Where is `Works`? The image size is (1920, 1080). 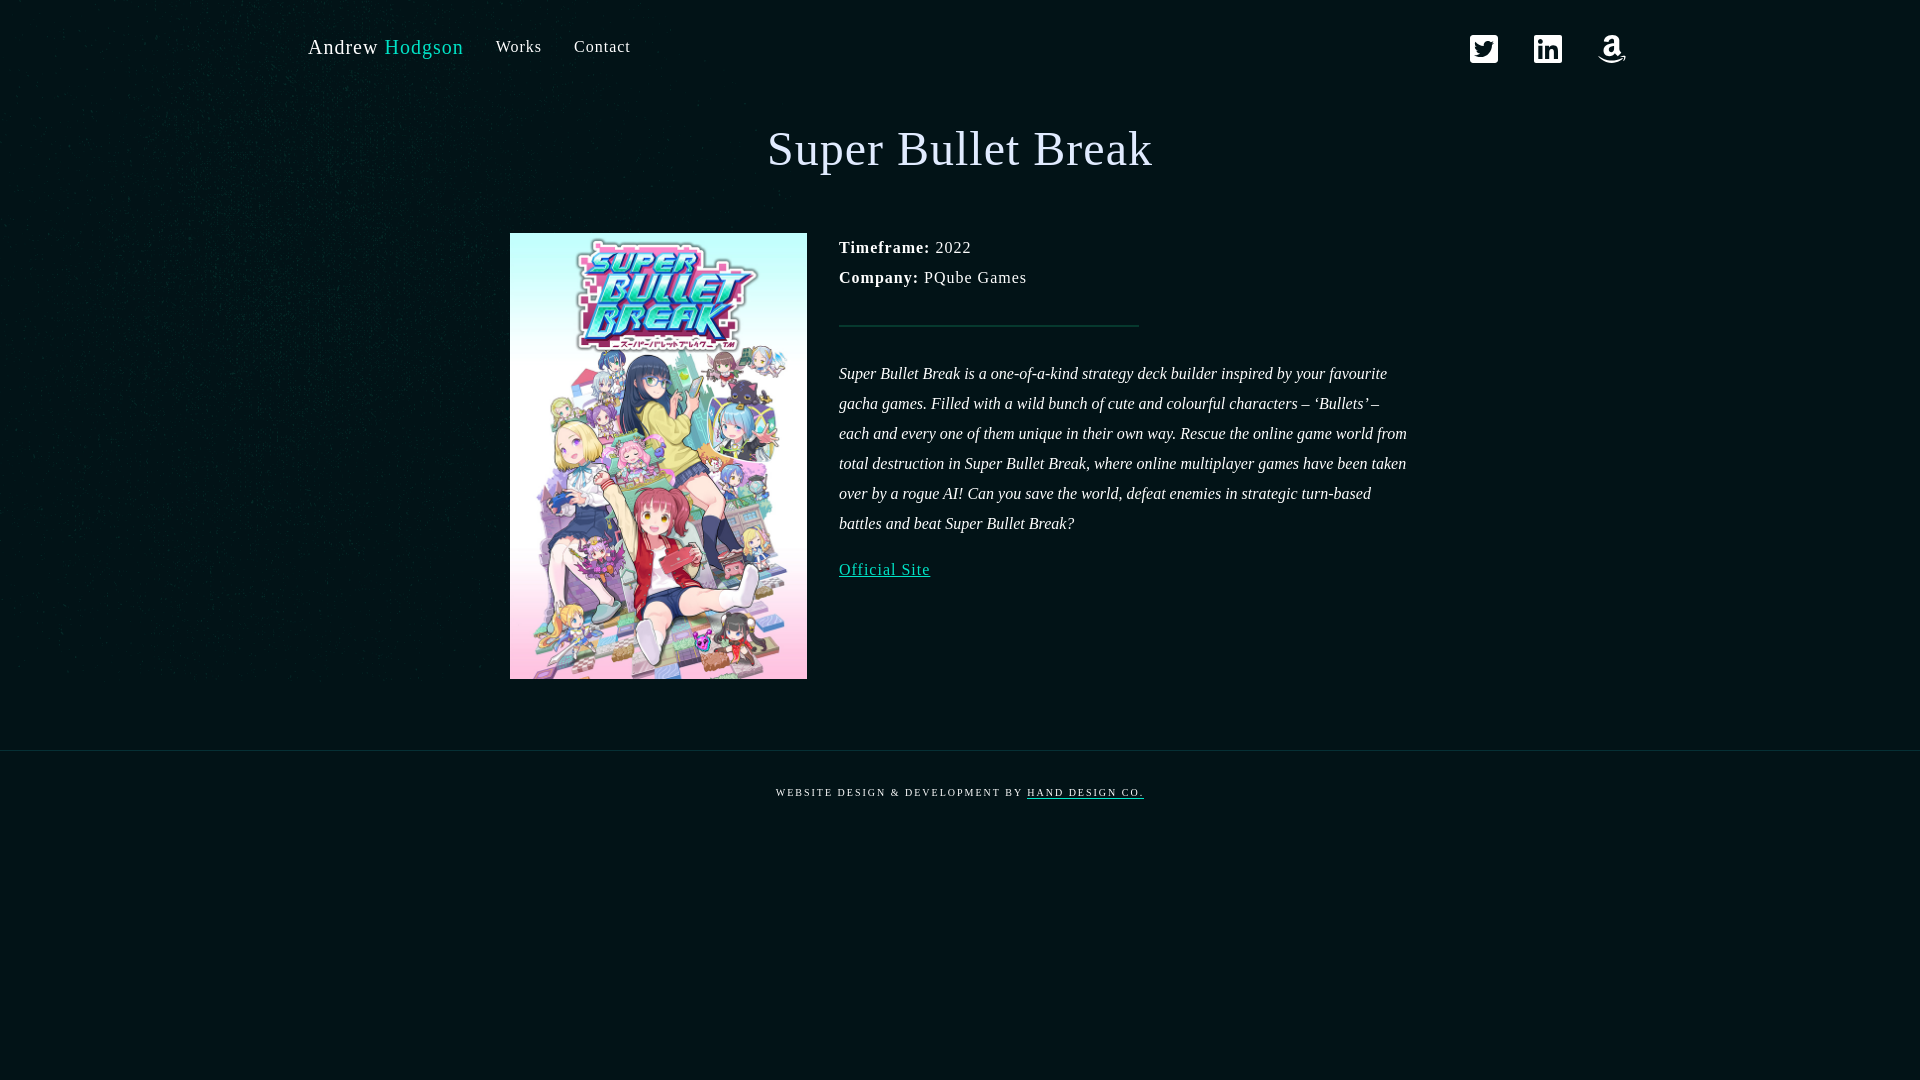
Works is located at coordinates (519, 48).